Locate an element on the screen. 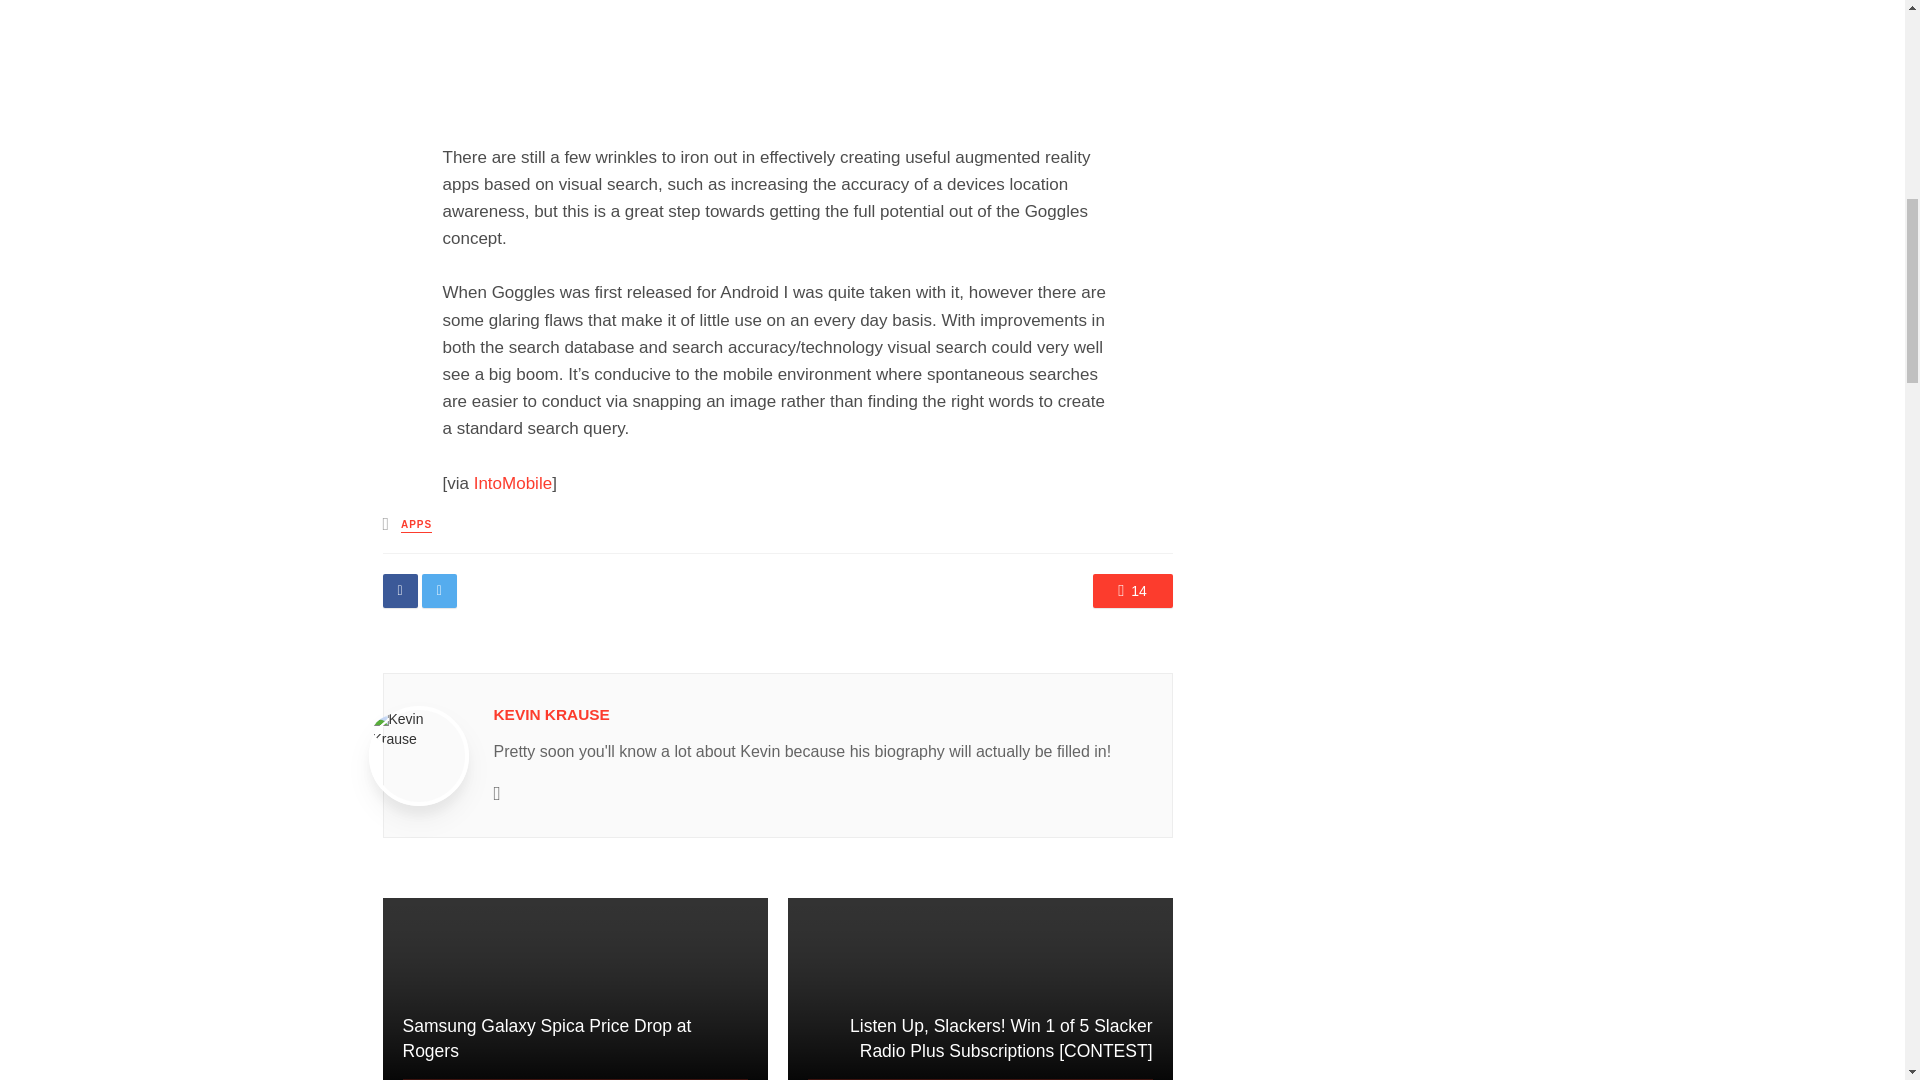  Share on Twitter is located at coordinates (439, 590).